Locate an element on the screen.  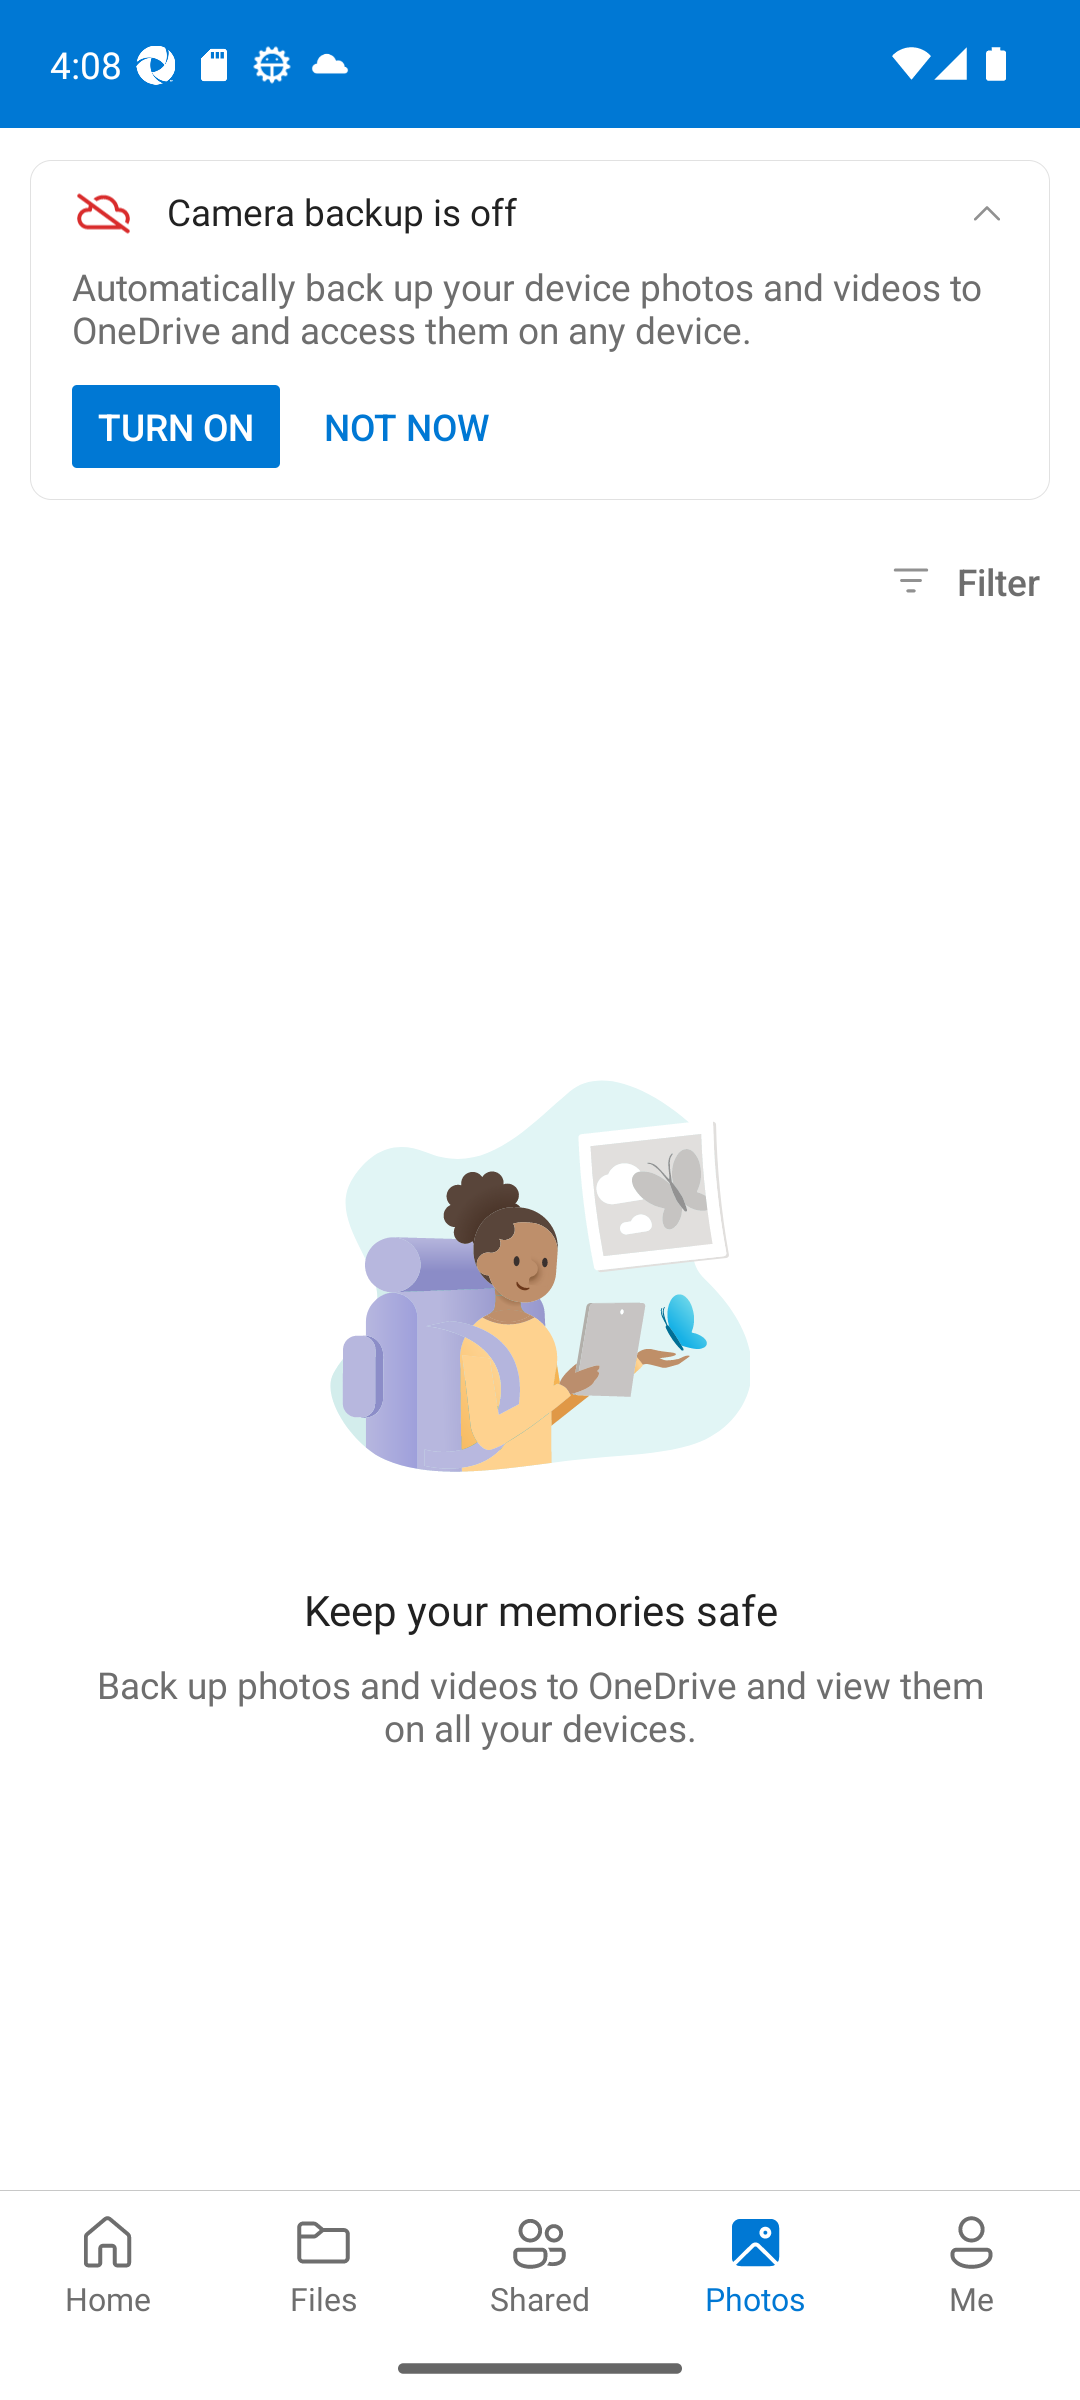
TURN ON is located at coordinates (176, 426).